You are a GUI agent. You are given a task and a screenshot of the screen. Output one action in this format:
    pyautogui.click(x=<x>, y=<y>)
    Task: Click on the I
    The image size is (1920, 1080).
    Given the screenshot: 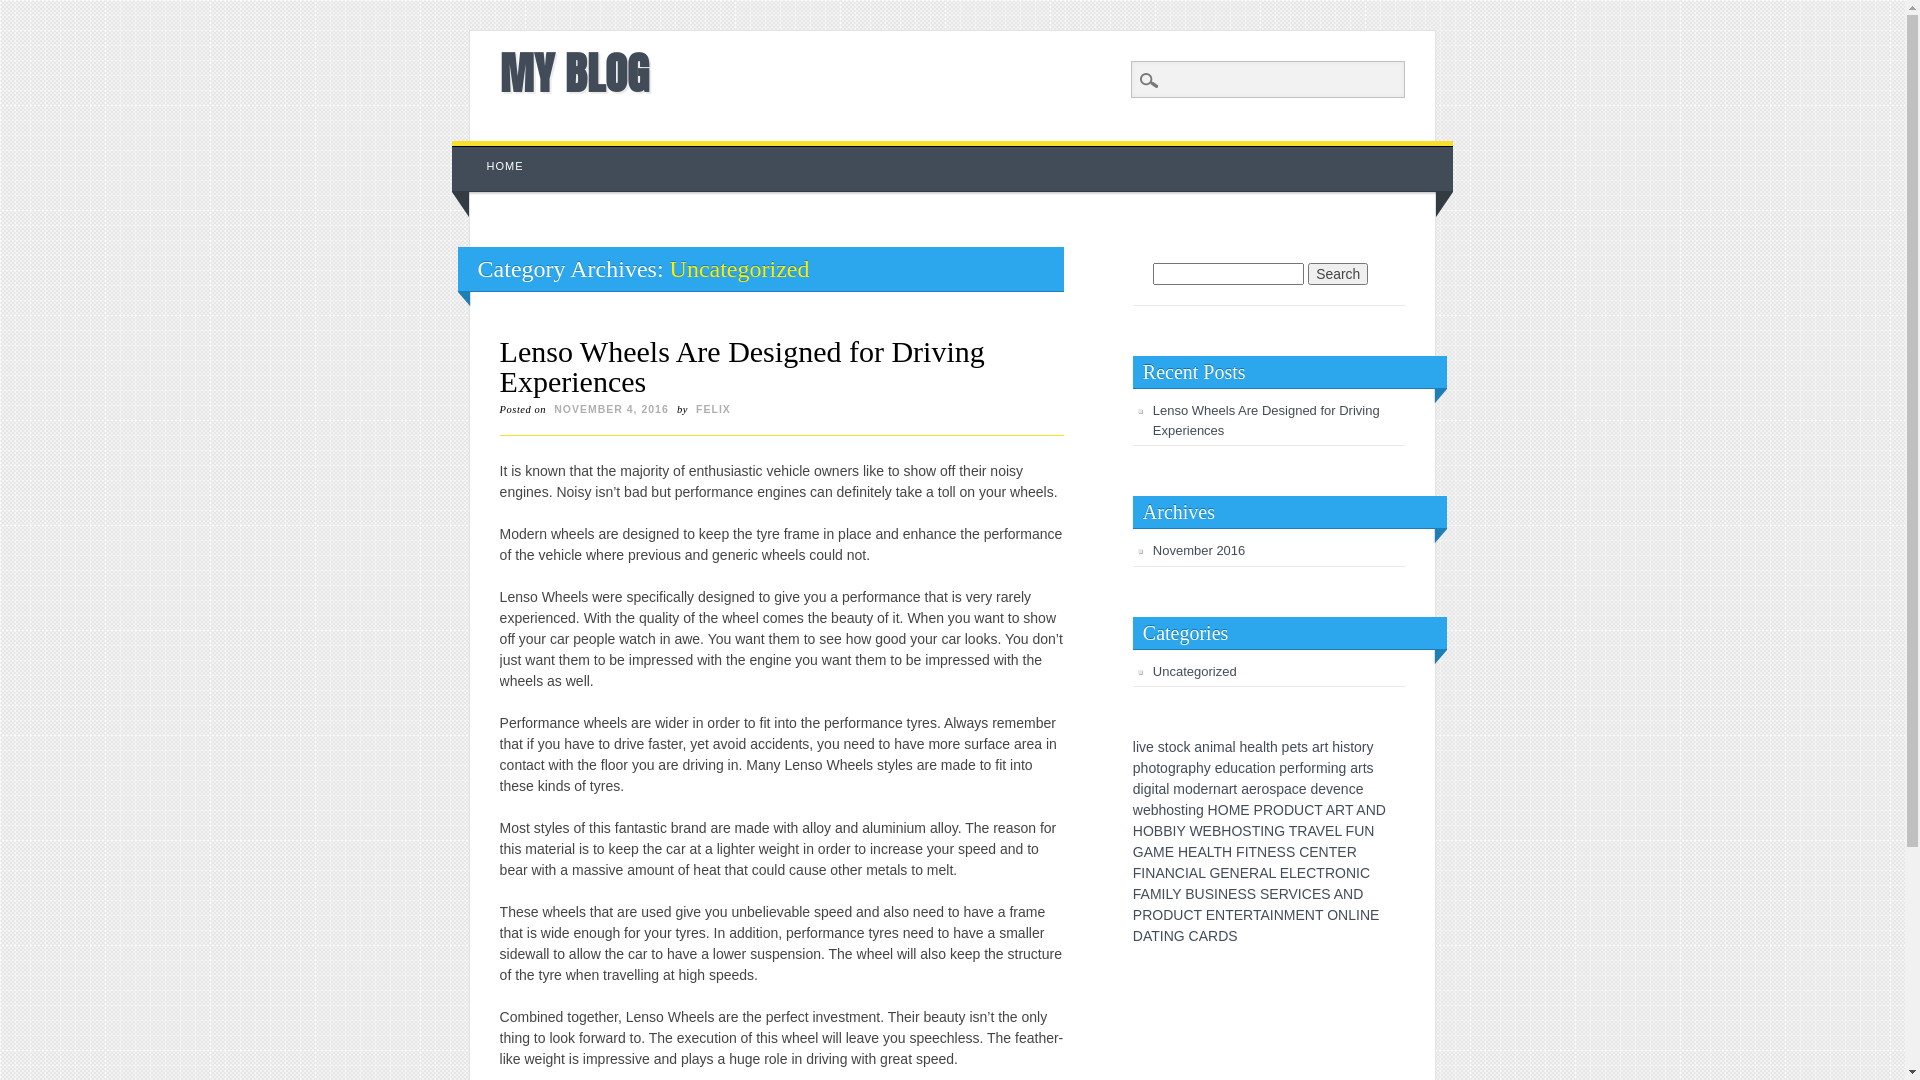 What is the action you would take?
    pyautogui.click(x=1143, y=873)
    